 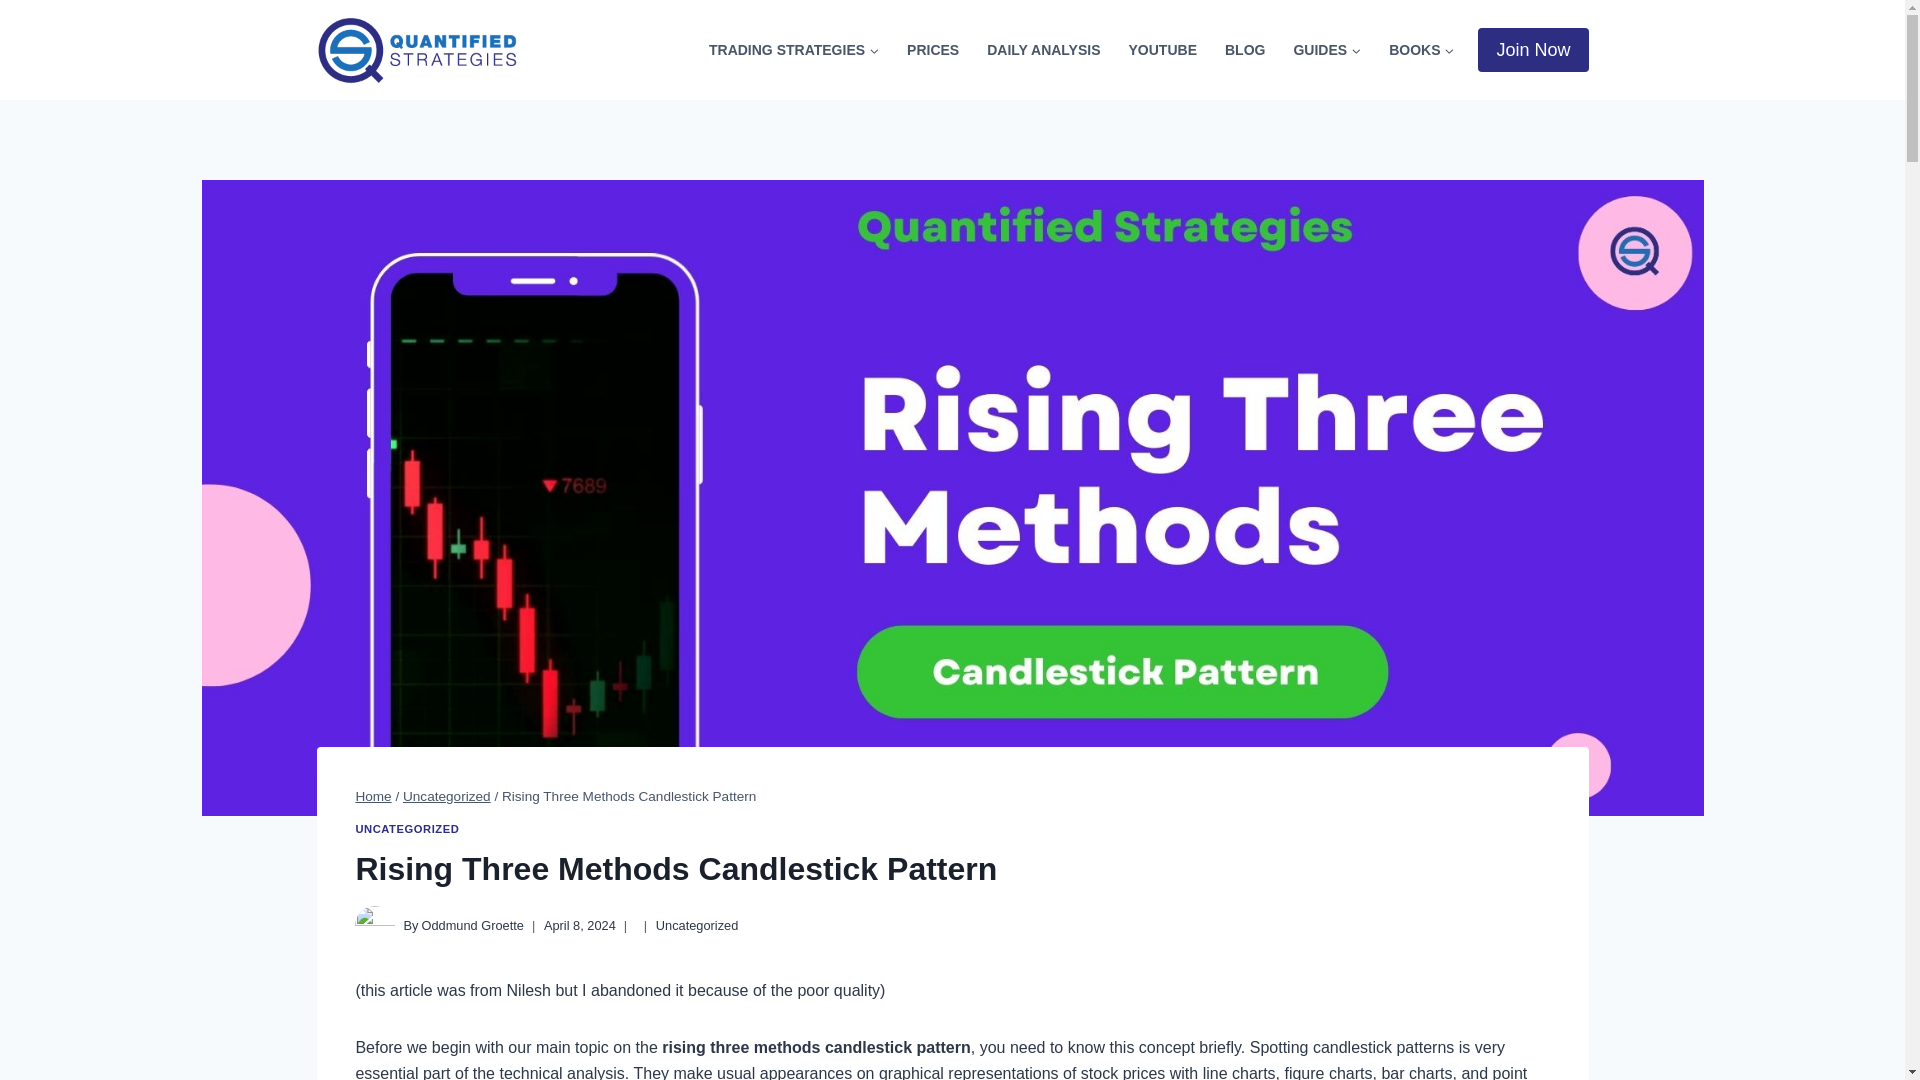 What do you see at coordinates (794, 50) in the screenshot?
I see `TRADING STRATEGIES` at bounding box center [794, 50].